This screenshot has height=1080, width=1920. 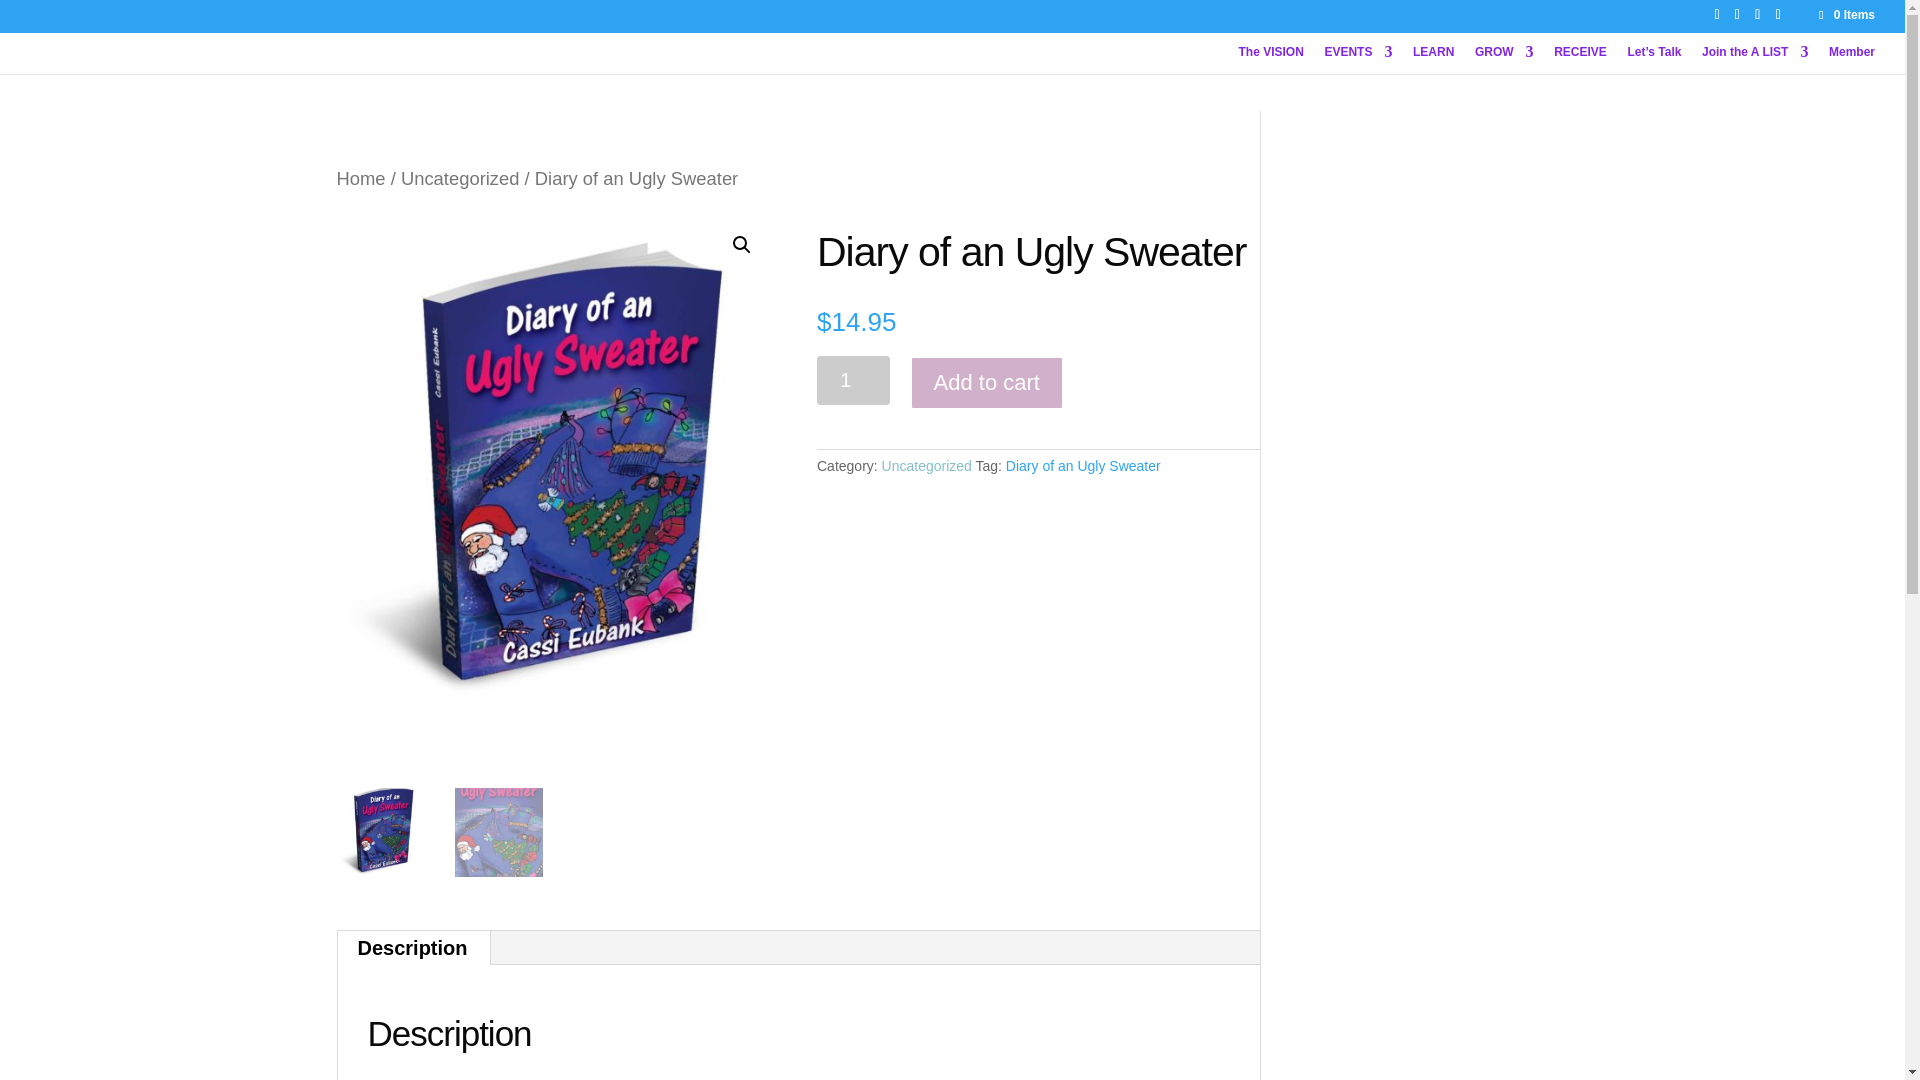 What do you see at coordinates (1433, 60) in the screenshot?
I see `LEARN` at bounding box center [1433, 60].